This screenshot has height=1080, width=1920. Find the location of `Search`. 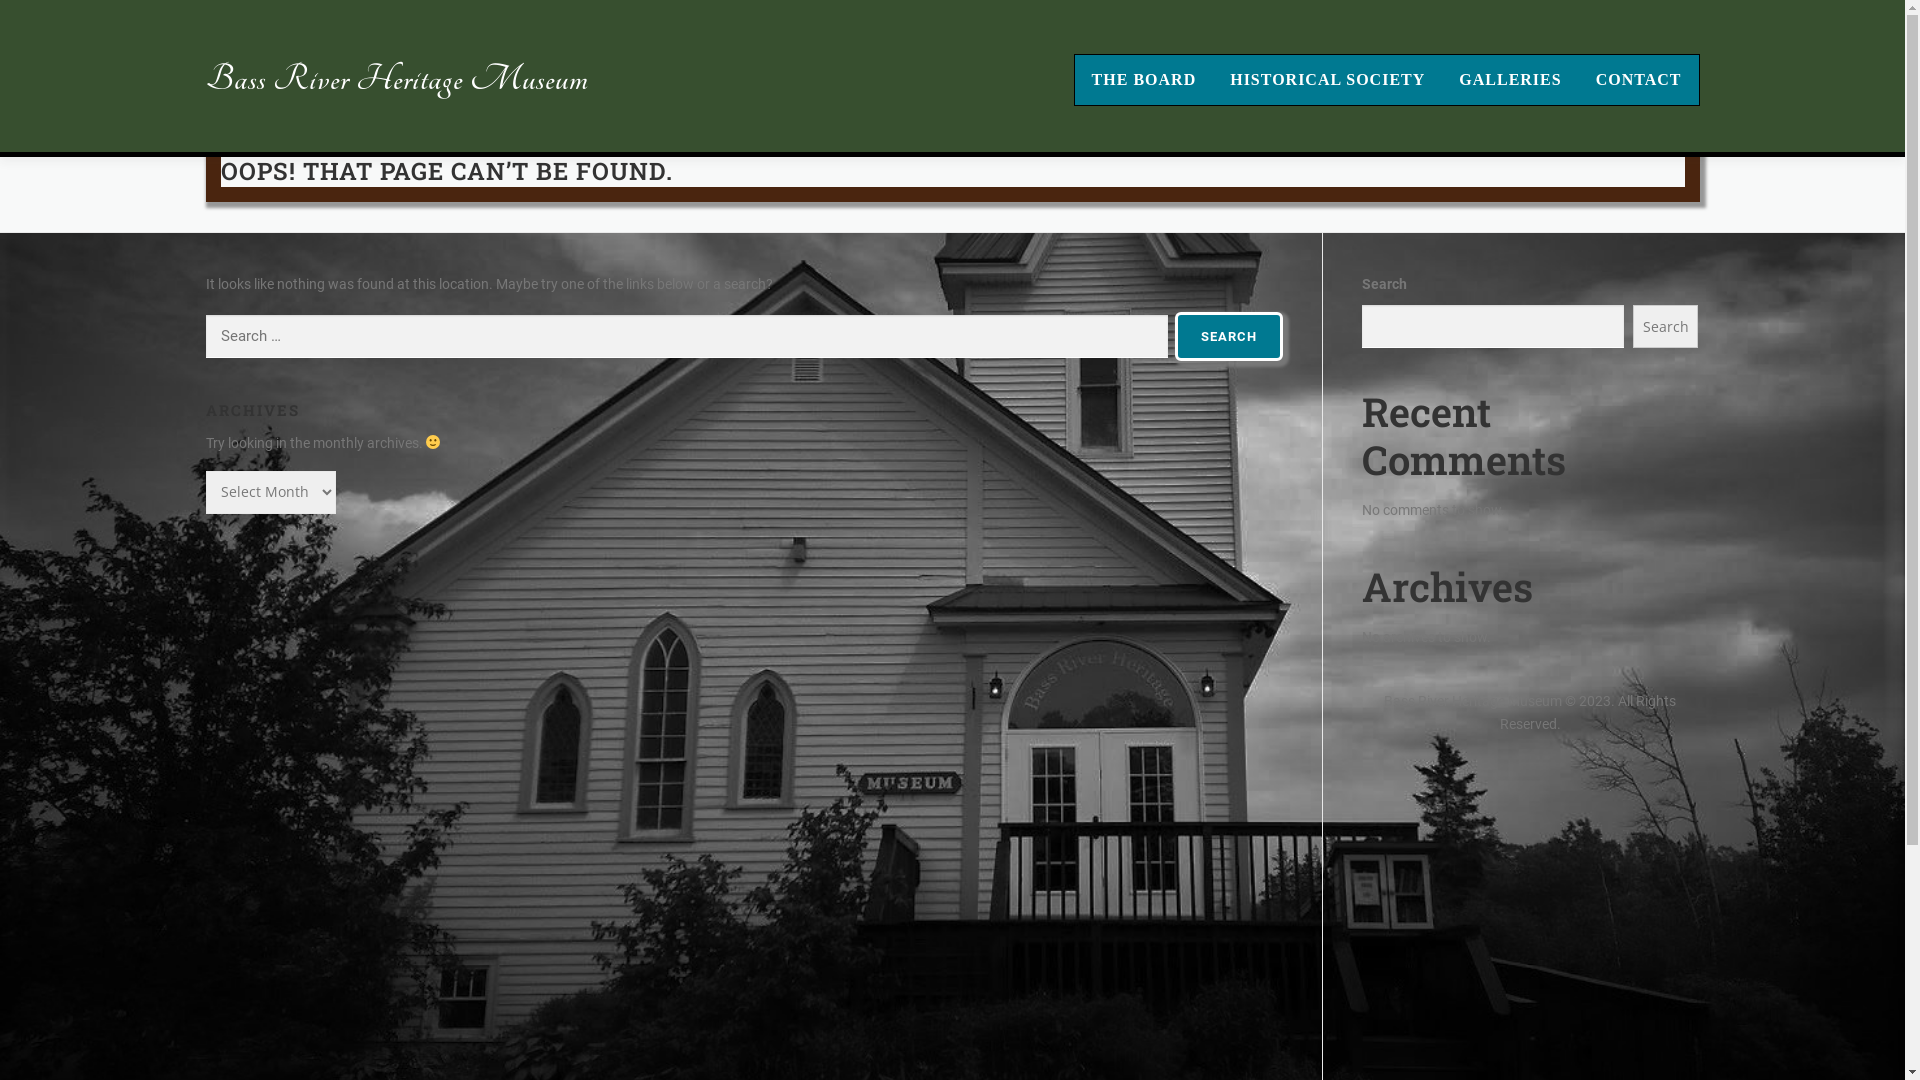

Search is located at coordinates (1229, 336).